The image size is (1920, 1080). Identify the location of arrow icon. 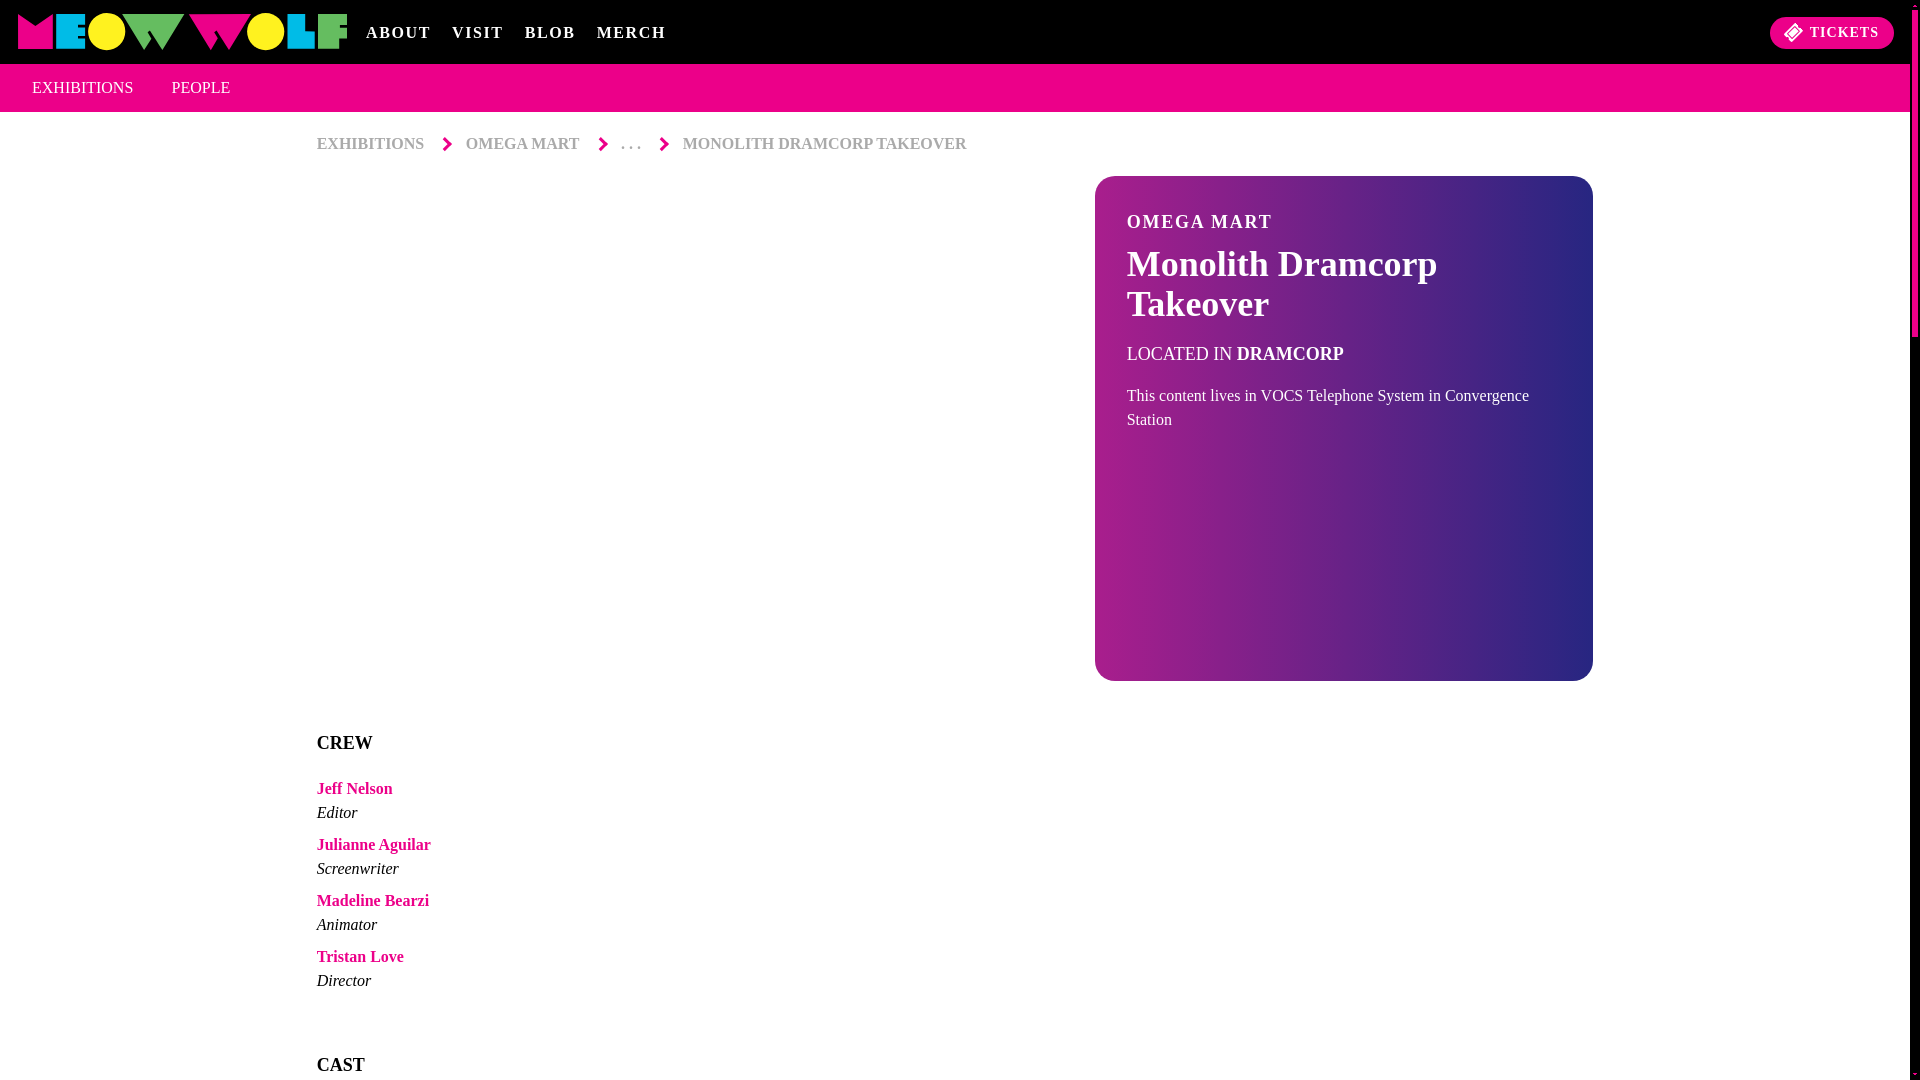
(598, 142).